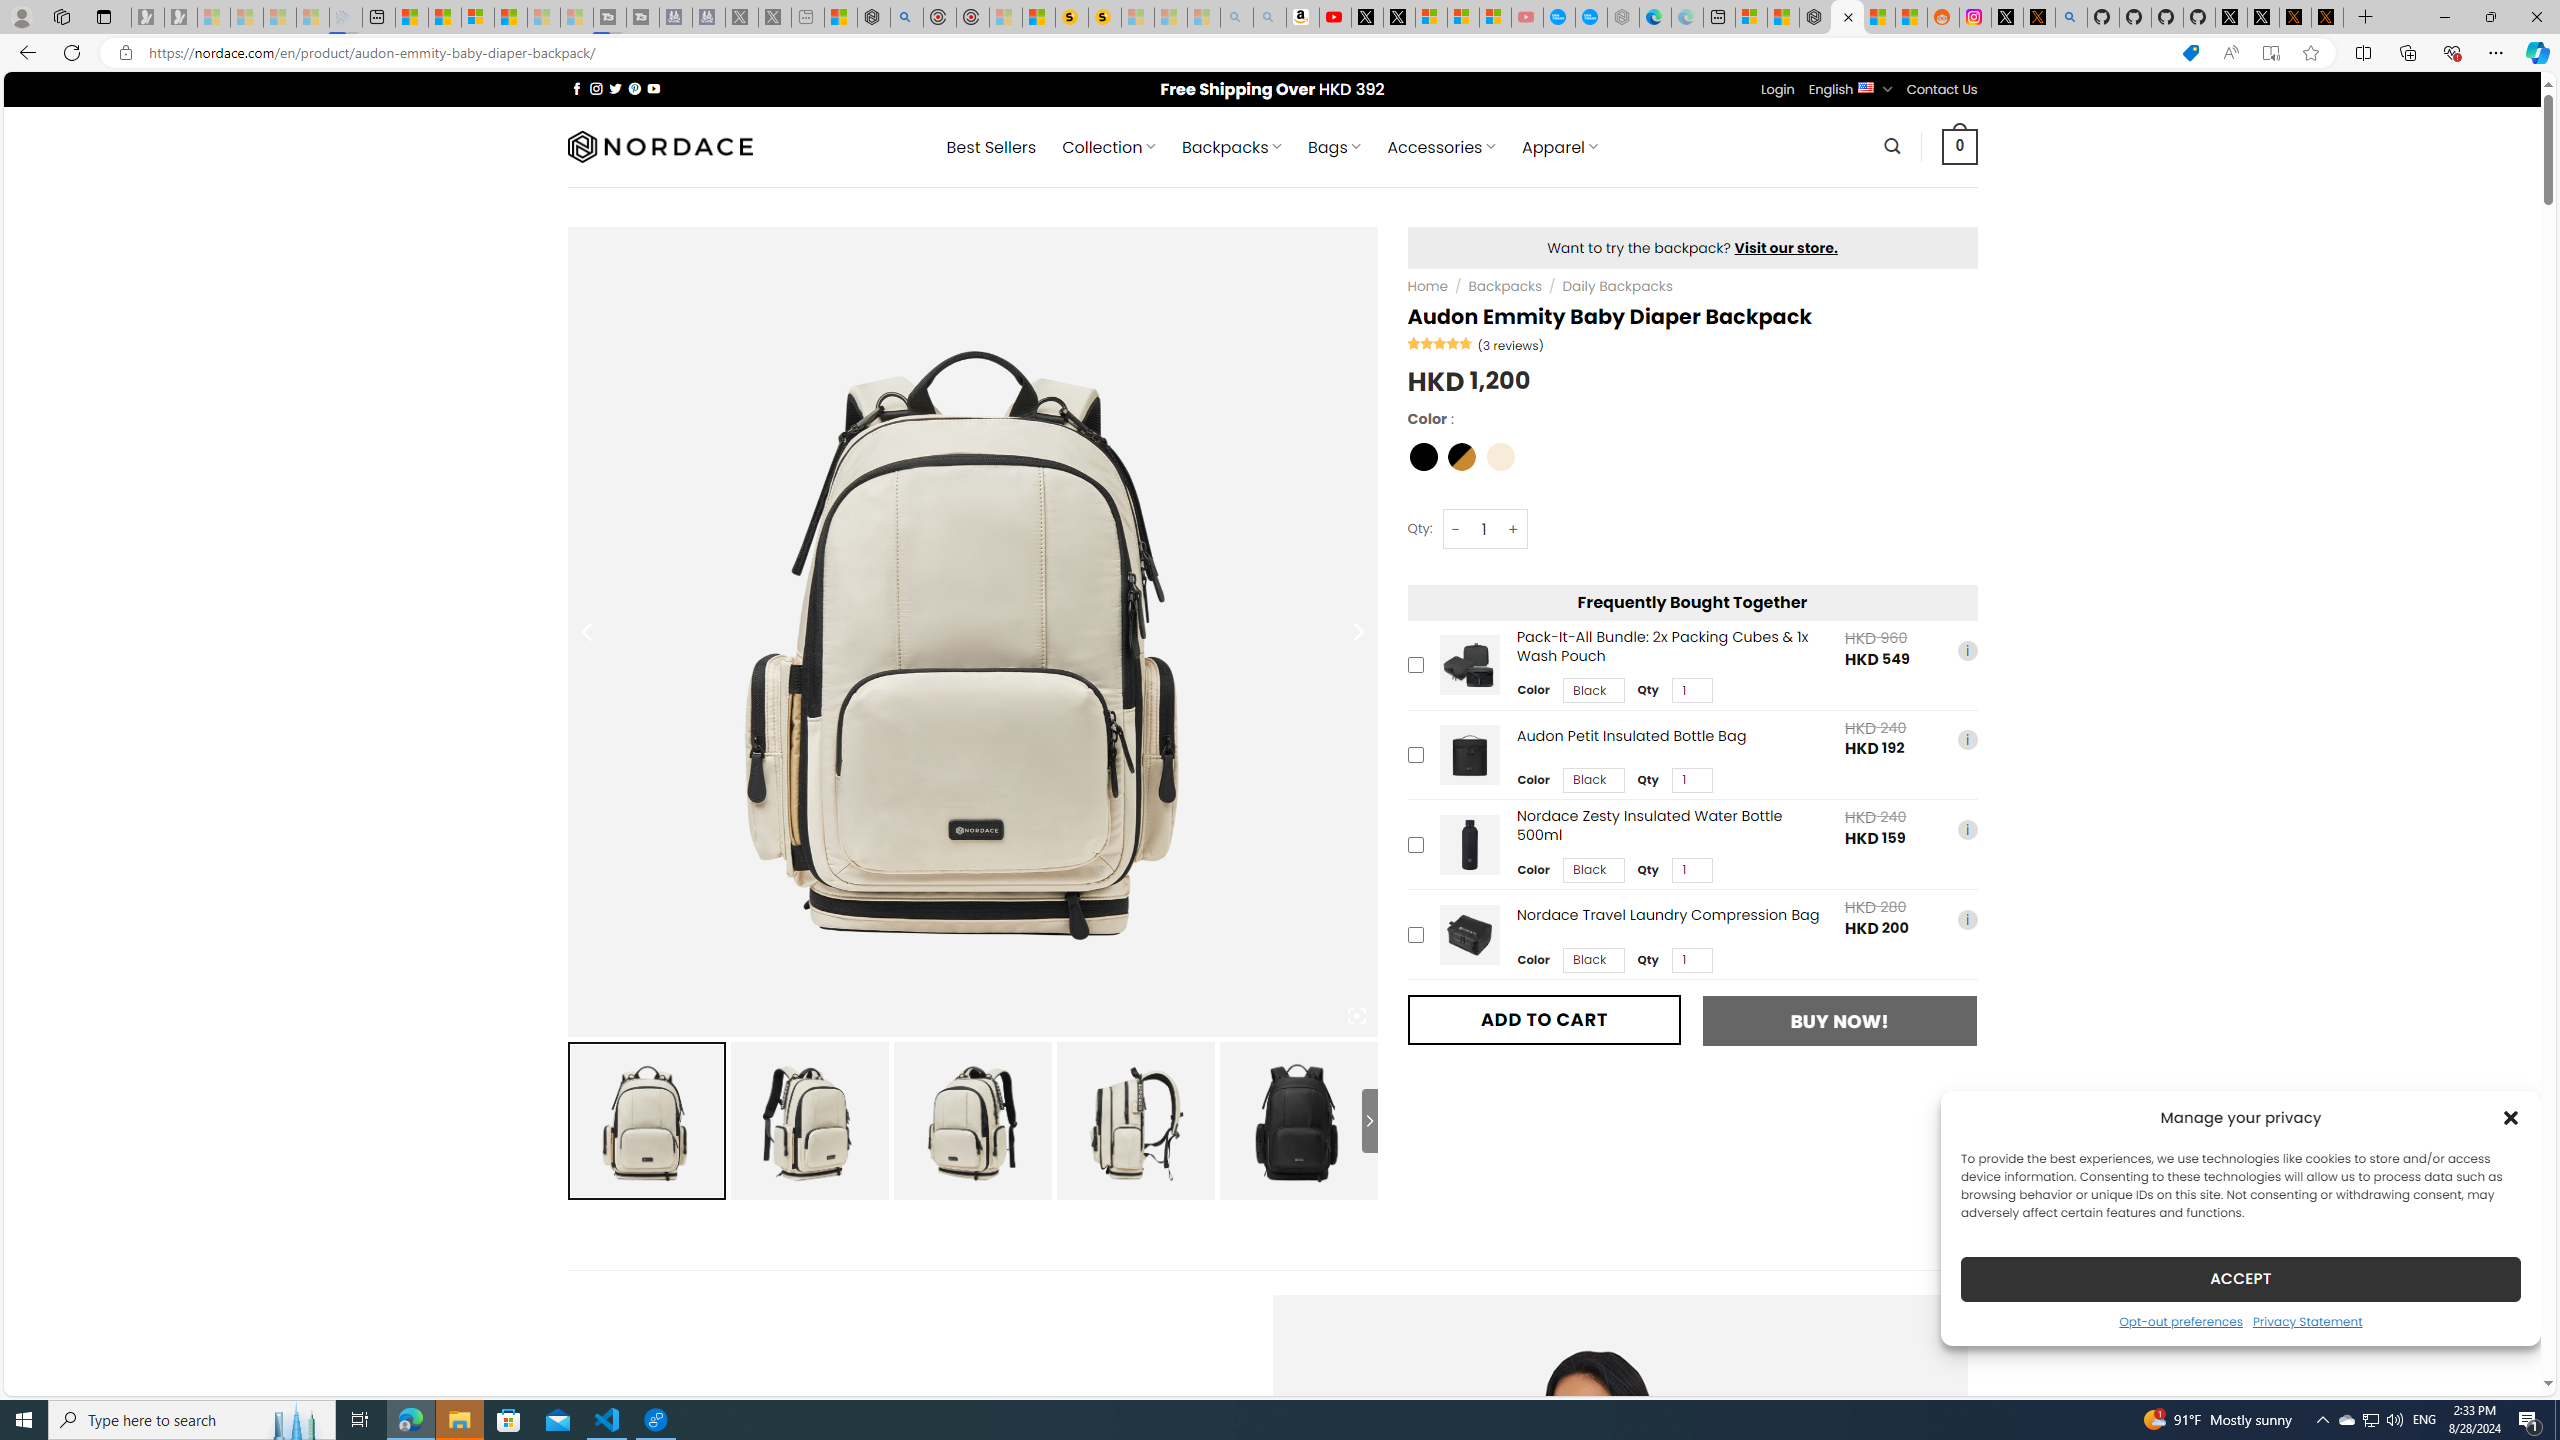  I want to click on ACCEPT, so click(2240, 1278).